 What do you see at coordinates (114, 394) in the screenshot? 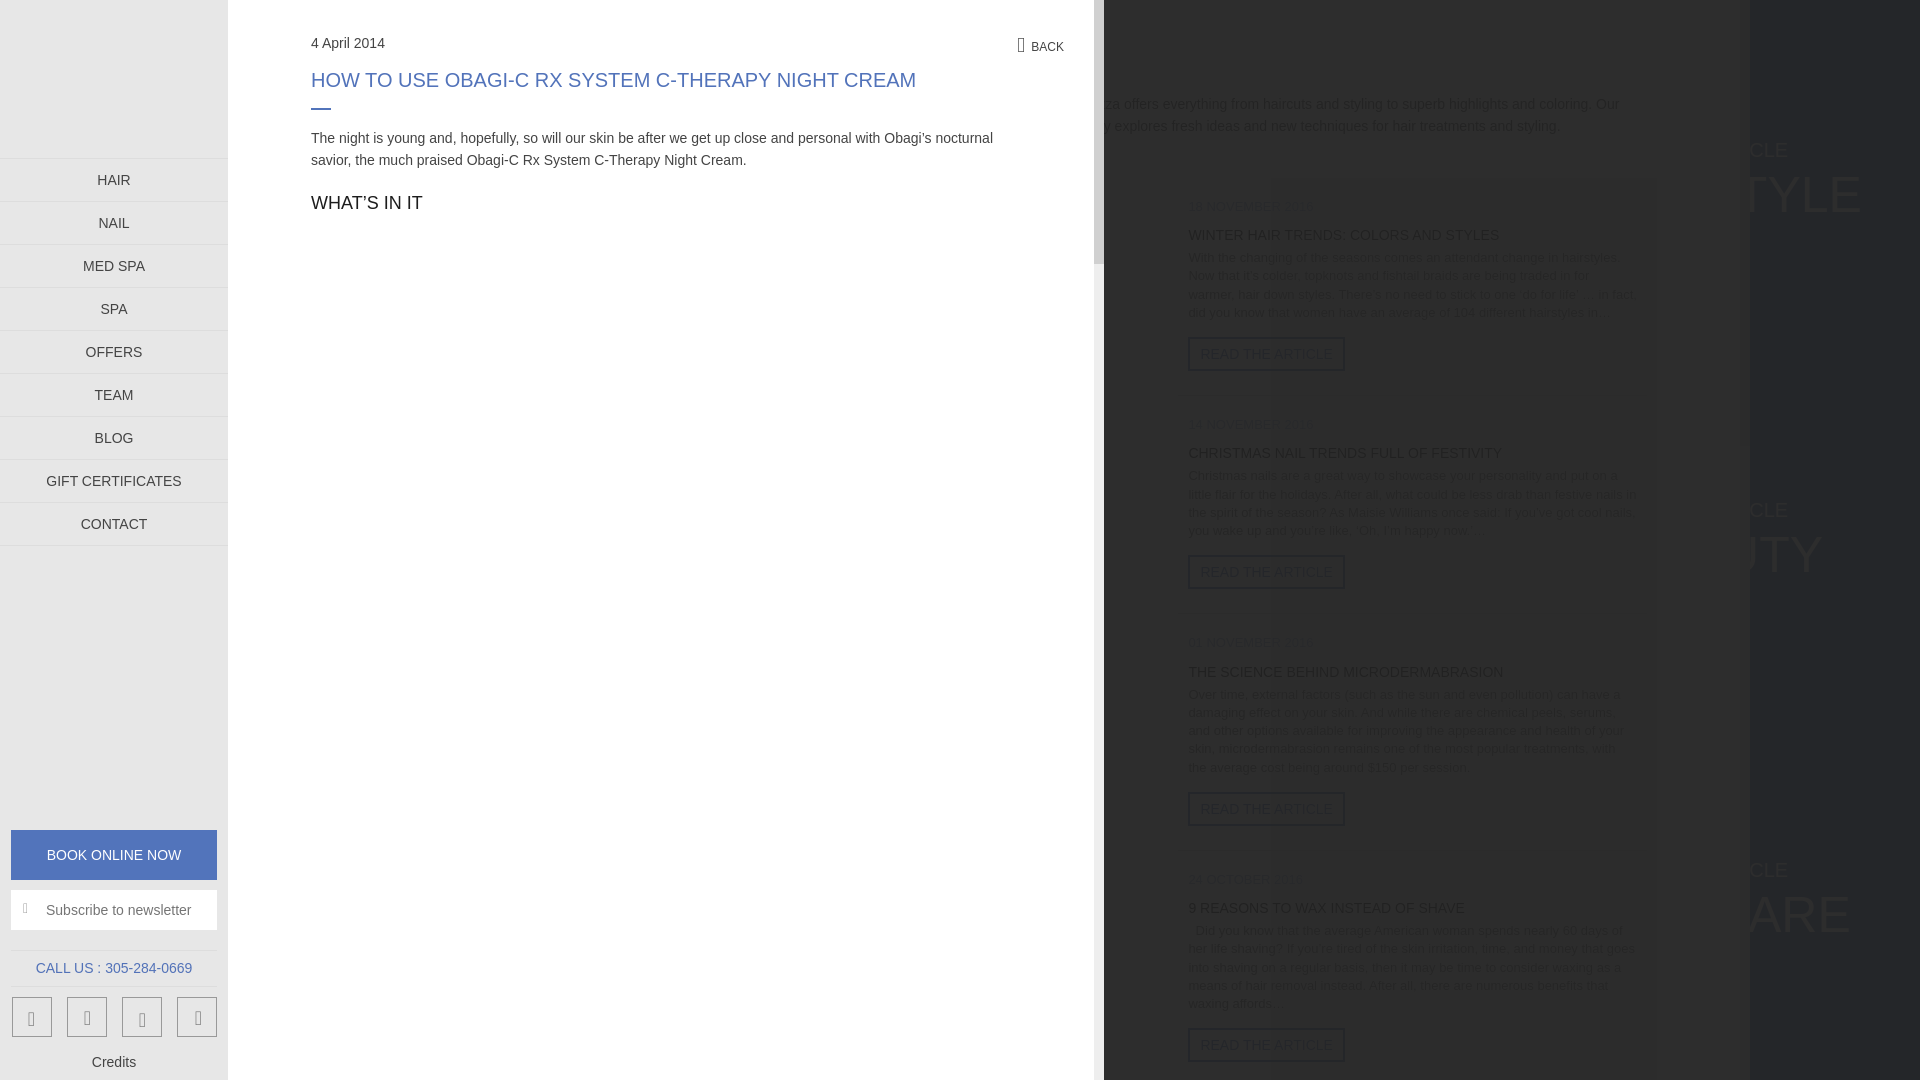
I see `TEAM` at bounding box center [114, 394].